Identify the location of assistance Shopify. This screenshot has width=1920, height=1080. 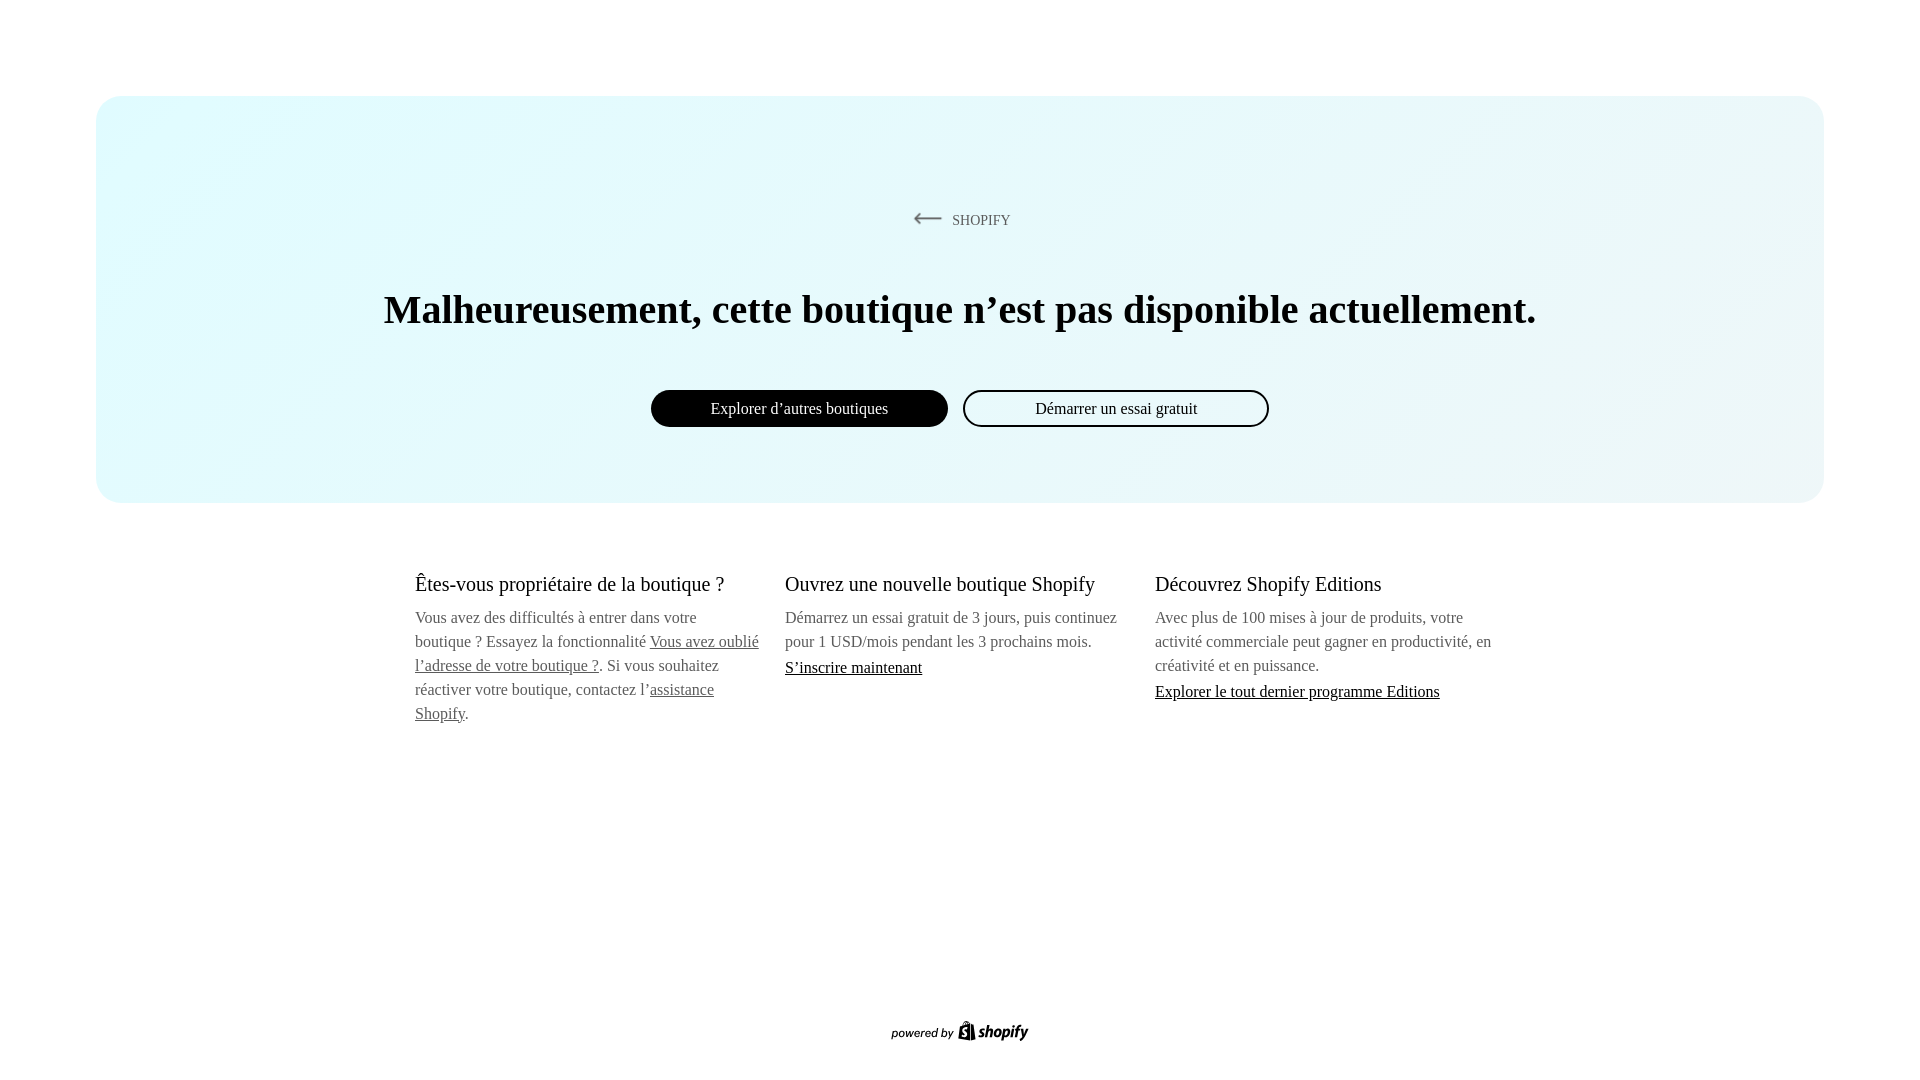
(564, 702).